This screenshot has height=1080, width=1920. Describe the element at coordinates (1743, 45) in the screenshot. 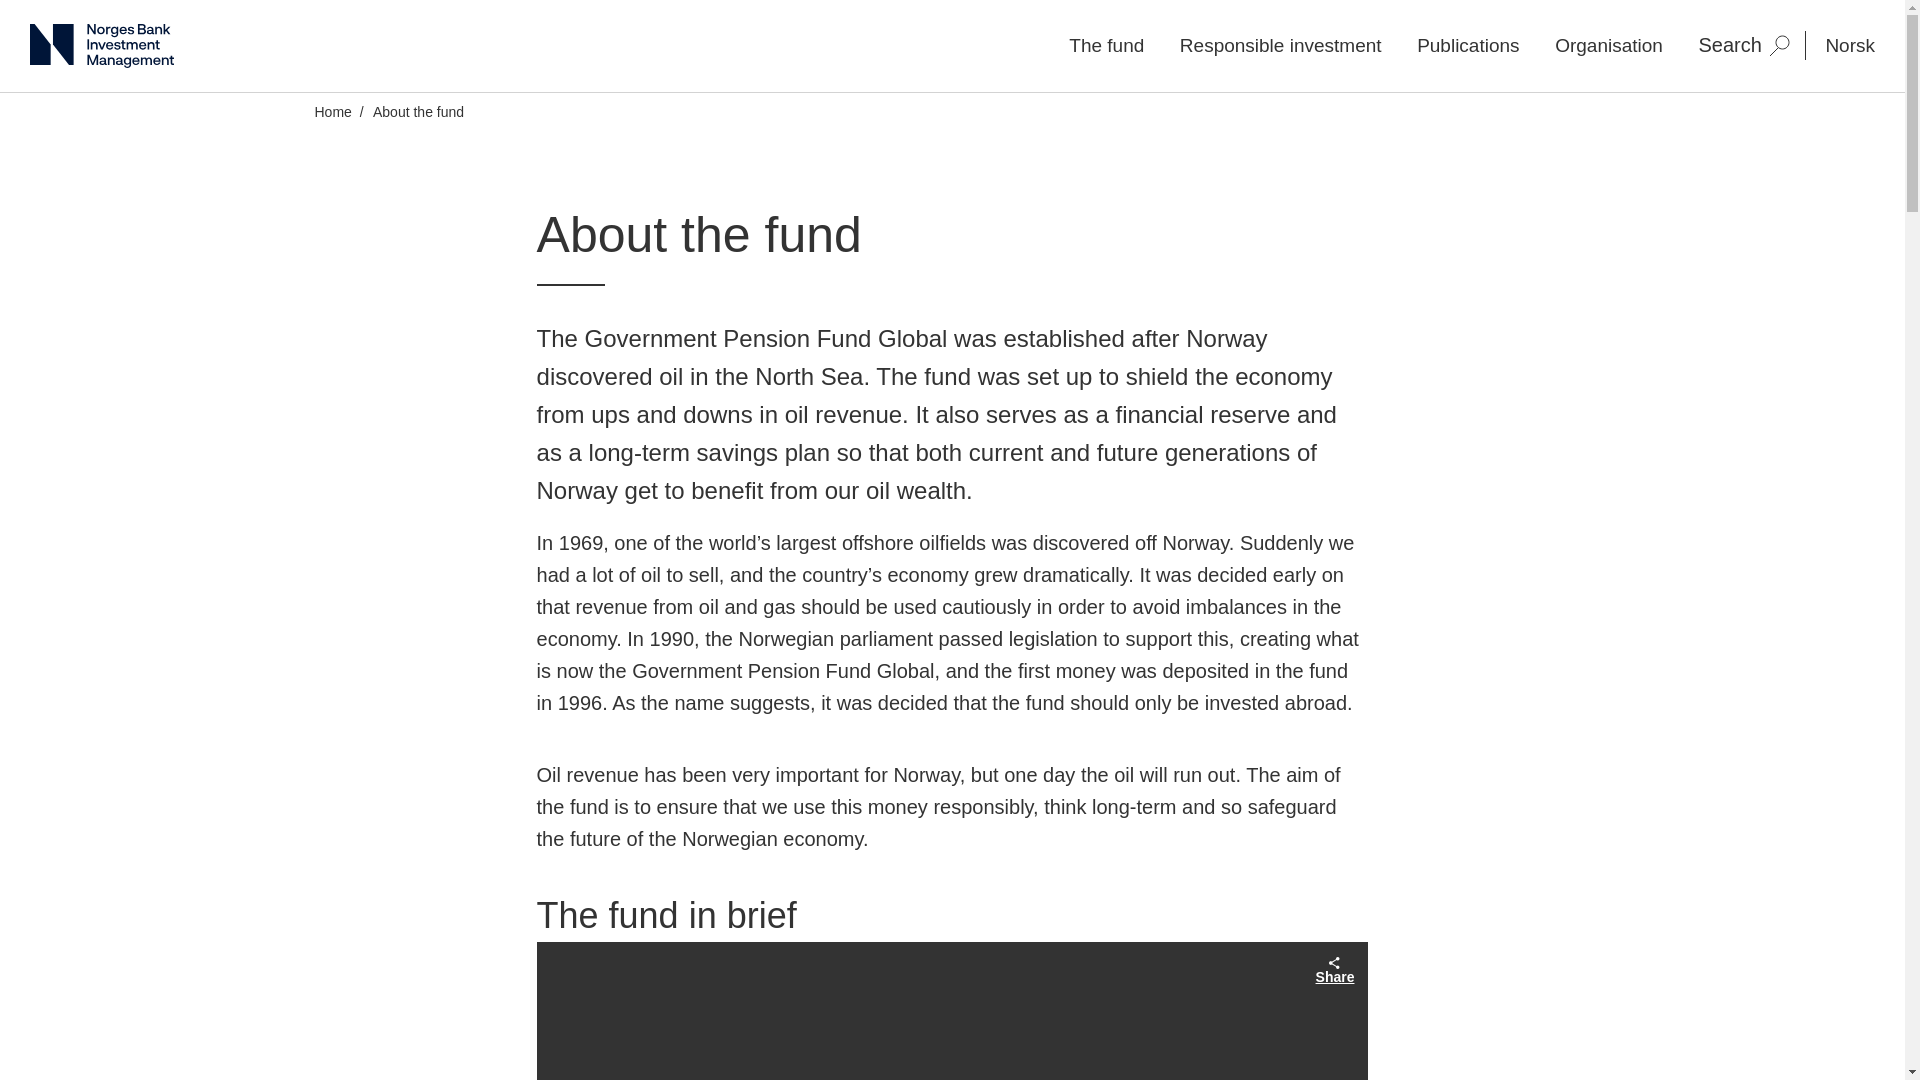

I see `Search` at that location.